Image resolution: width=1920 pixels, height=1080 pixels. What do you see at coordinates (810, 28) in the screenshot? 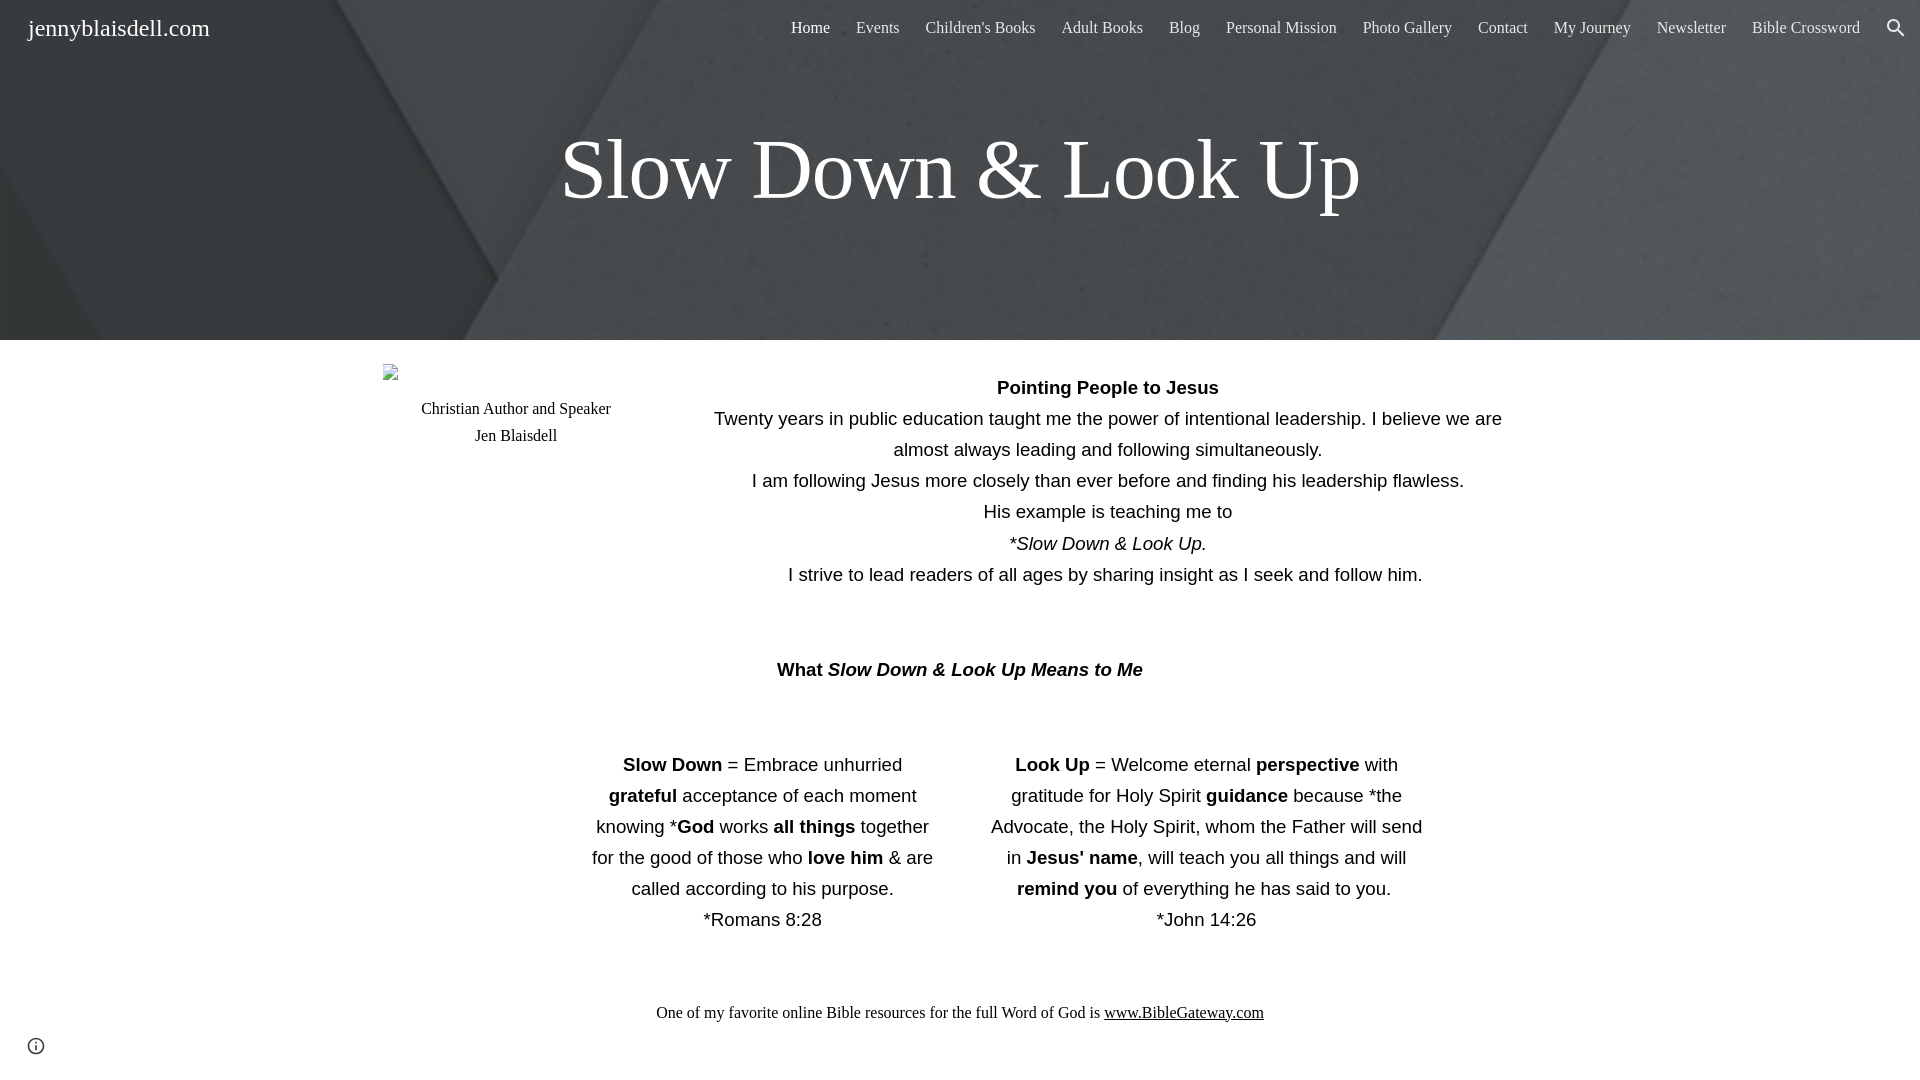
I see `Home` at bounding box center [810, 28].